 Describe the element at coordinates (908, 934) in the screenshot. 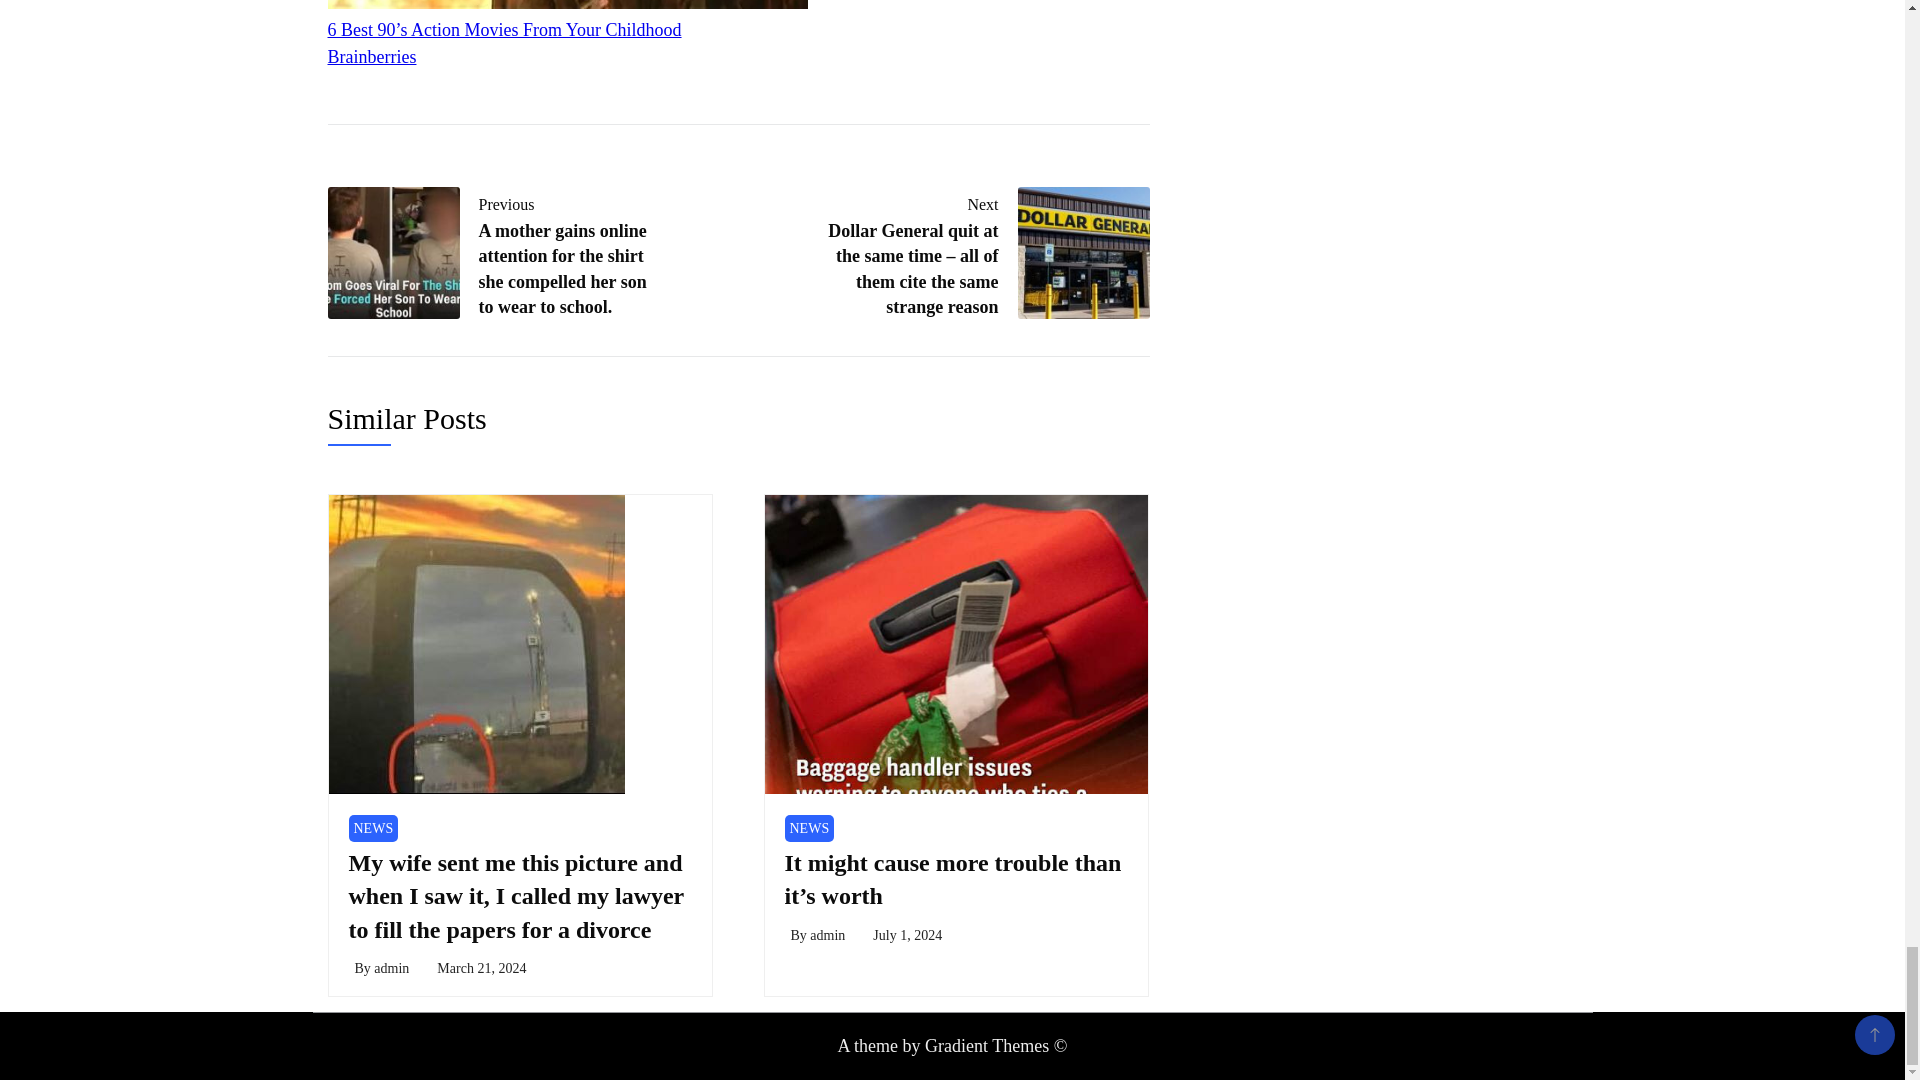

I see `July 1, 2024` at that location.